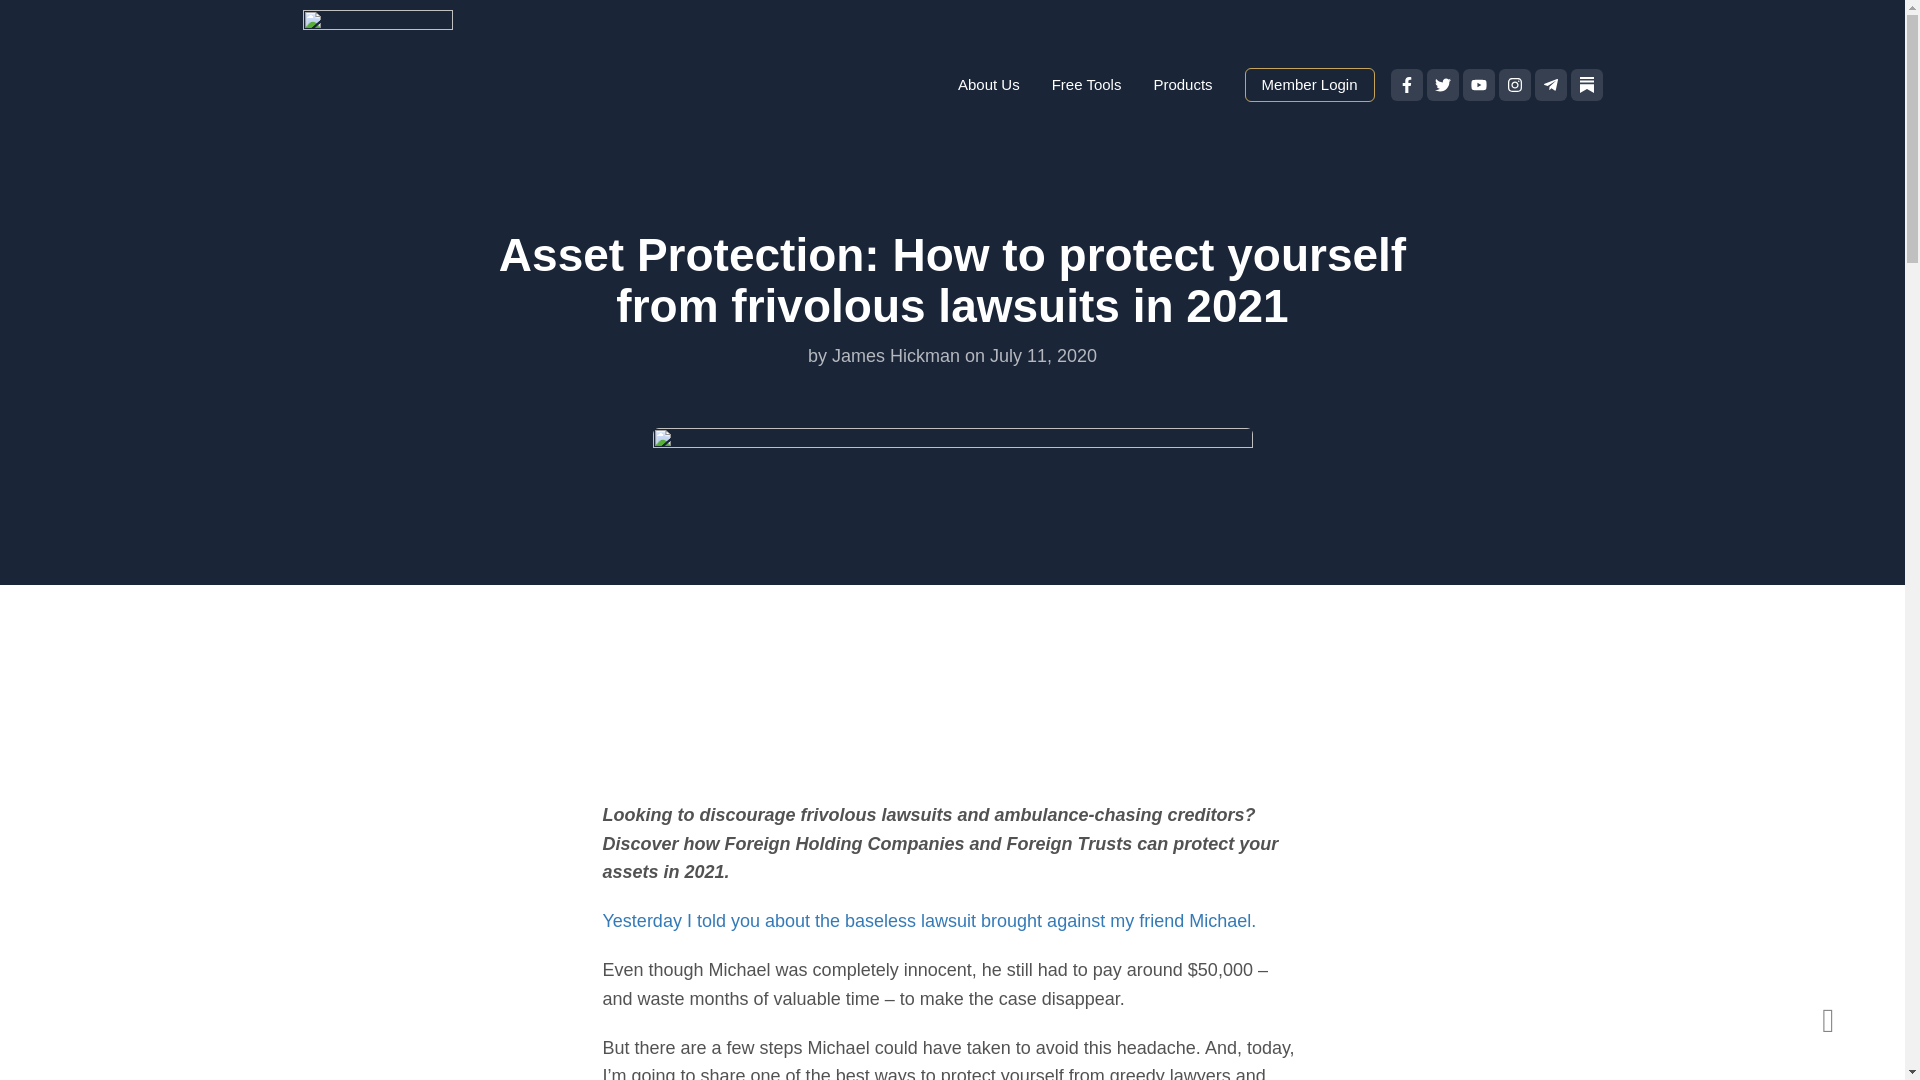 The image size is (1920, 1080). What do you see at coordinates (1309, 84) in the screenshot?
I see `Member Login` at bounding box center [1309, 84].